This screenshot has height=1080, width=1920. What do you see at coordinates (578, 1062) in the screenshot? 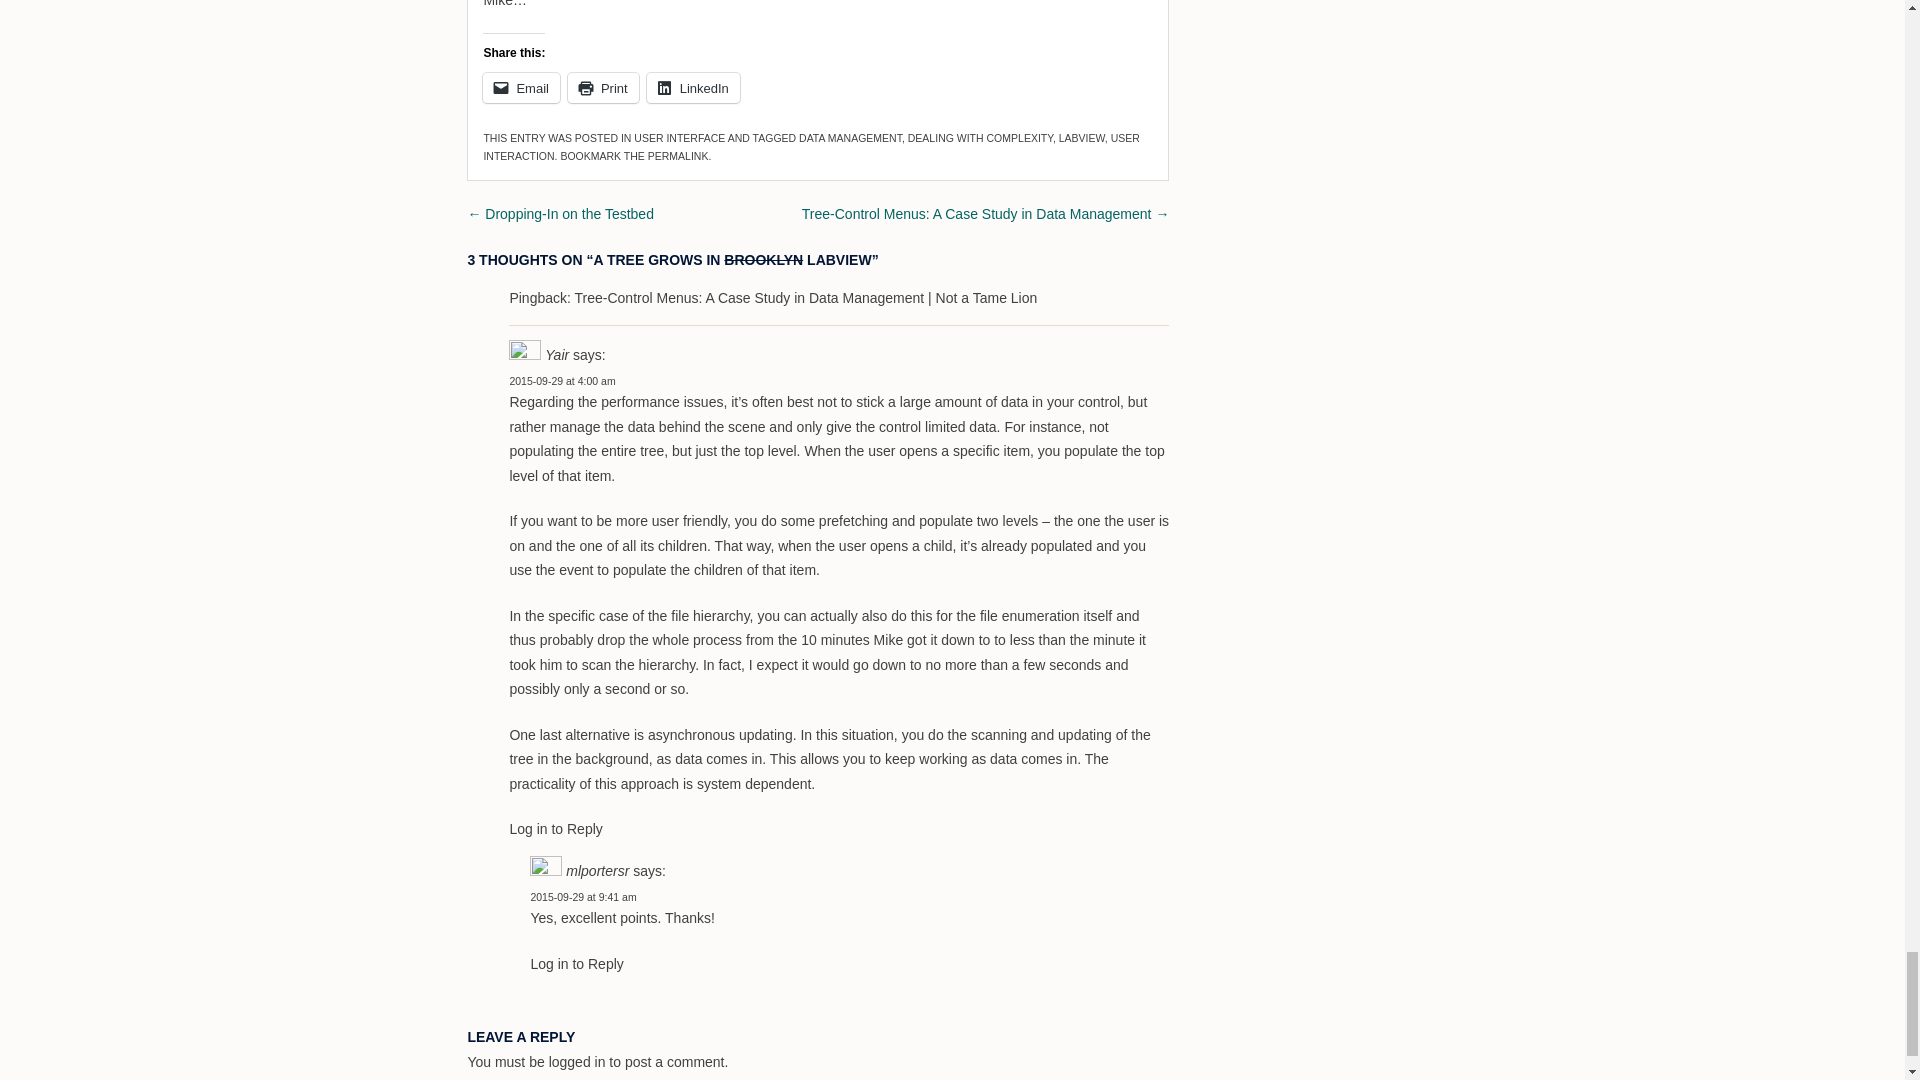
I see `logged in` at bounding box center [578, 1062].